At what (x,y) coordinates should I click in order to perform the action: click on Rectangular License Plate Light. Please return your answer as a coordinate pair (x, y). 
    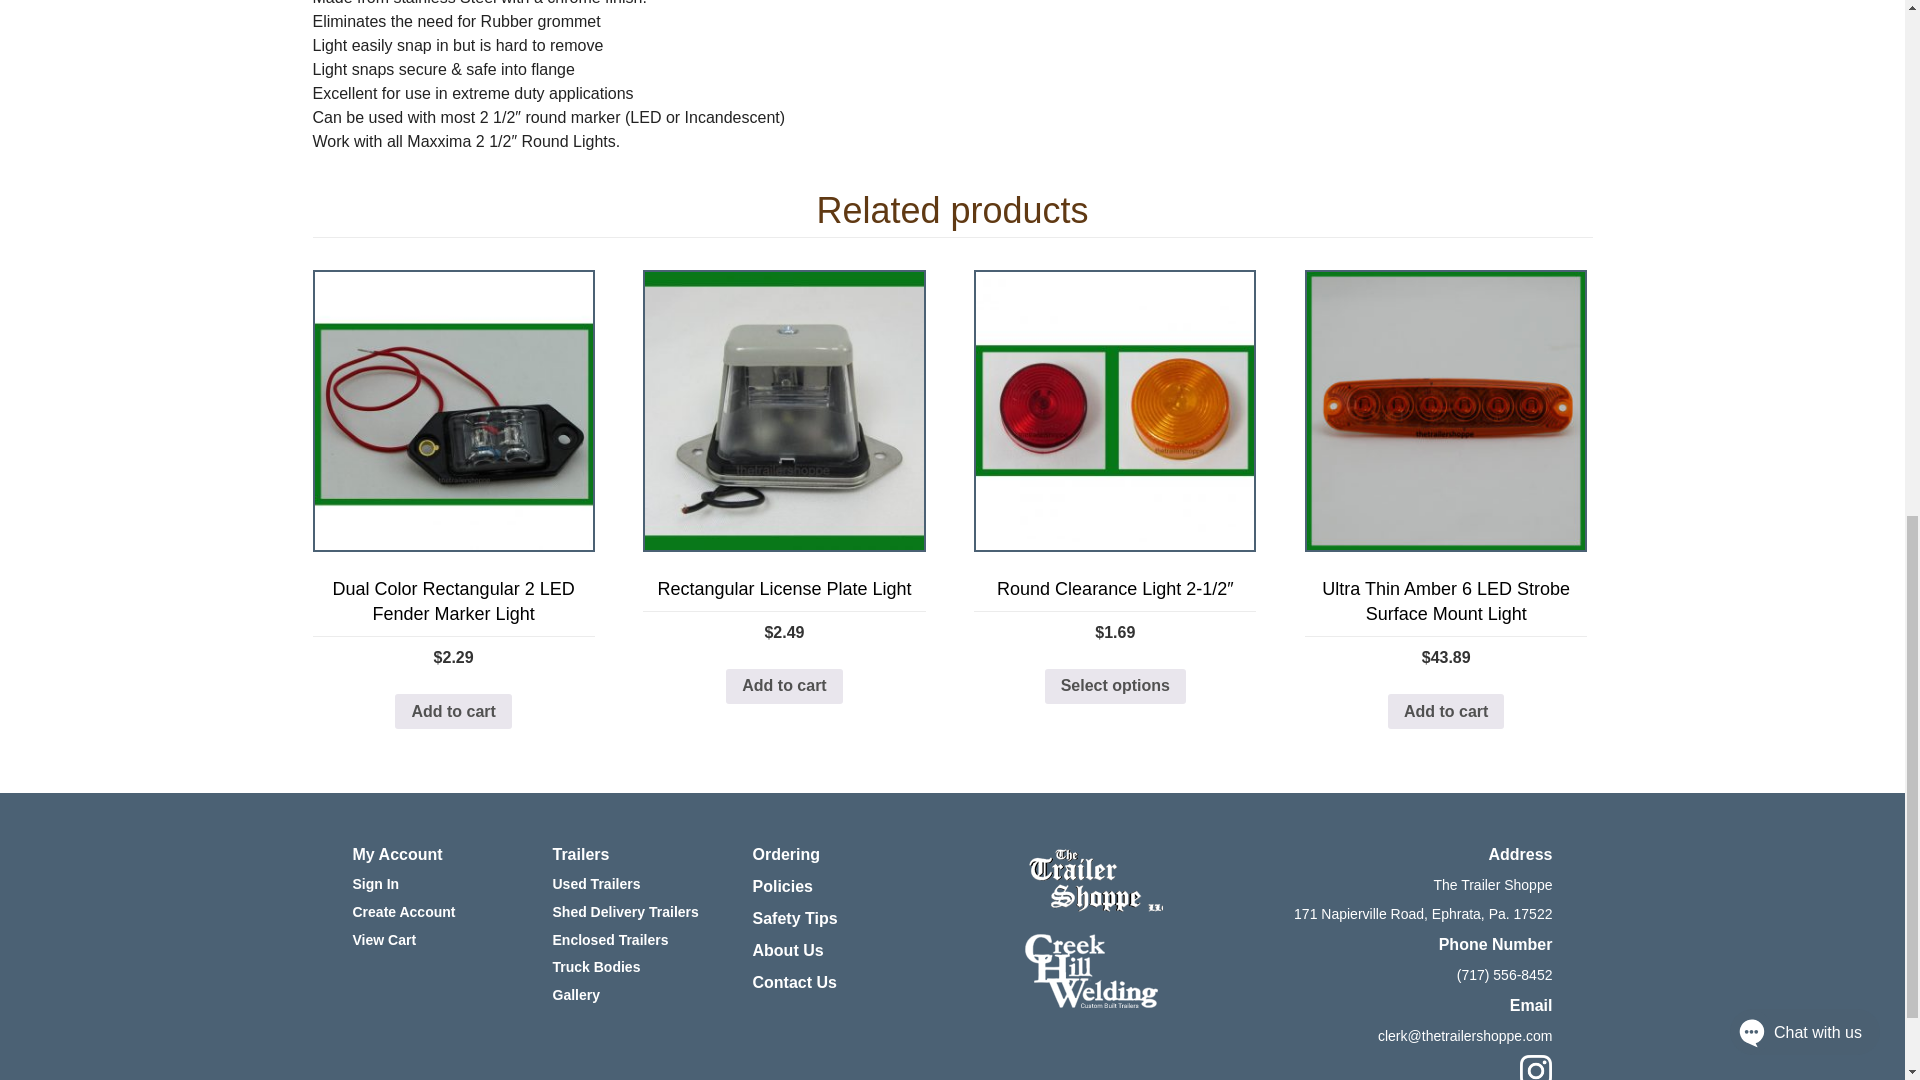
    Looking at the image, I should click on (784, 410).